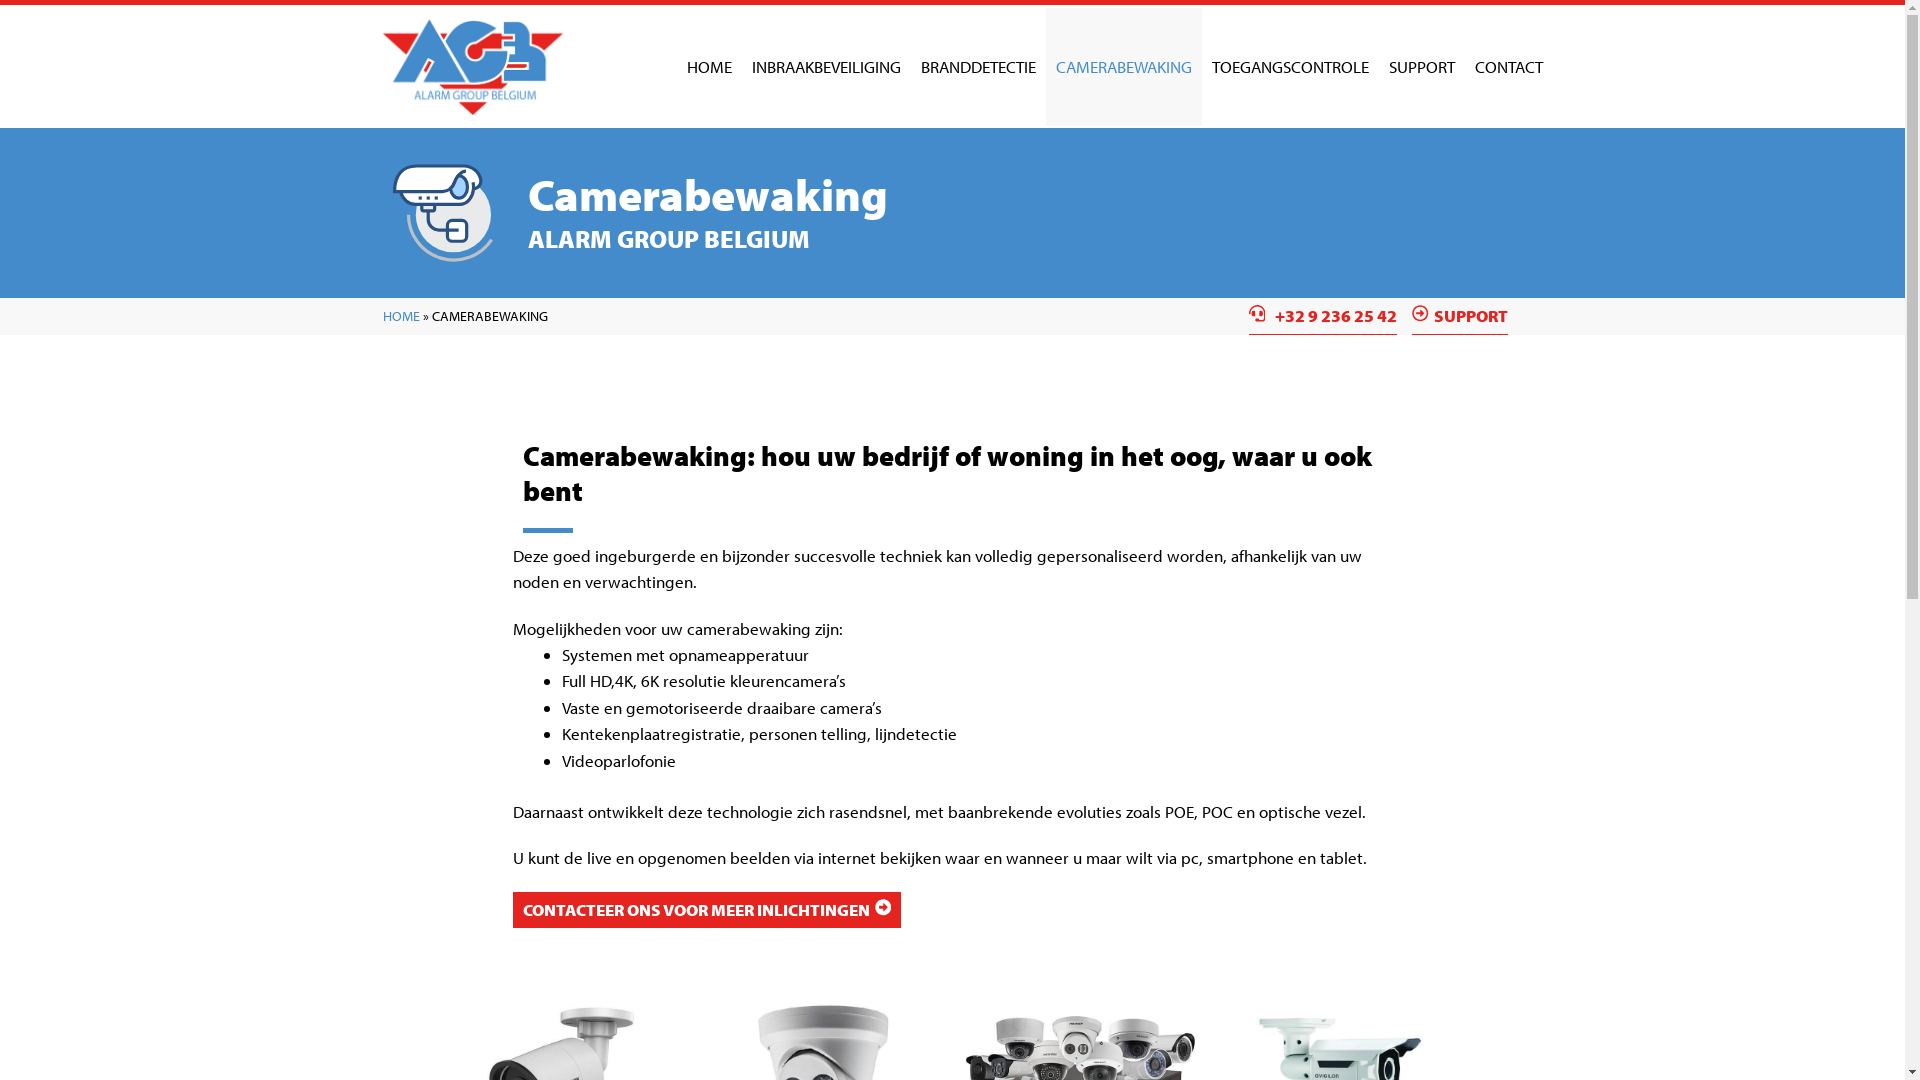  What do you see at coordinates (826, 67) in the screenshot?
I see `INBRAAKBEVEILIGING` at bounding box center [826, 67].